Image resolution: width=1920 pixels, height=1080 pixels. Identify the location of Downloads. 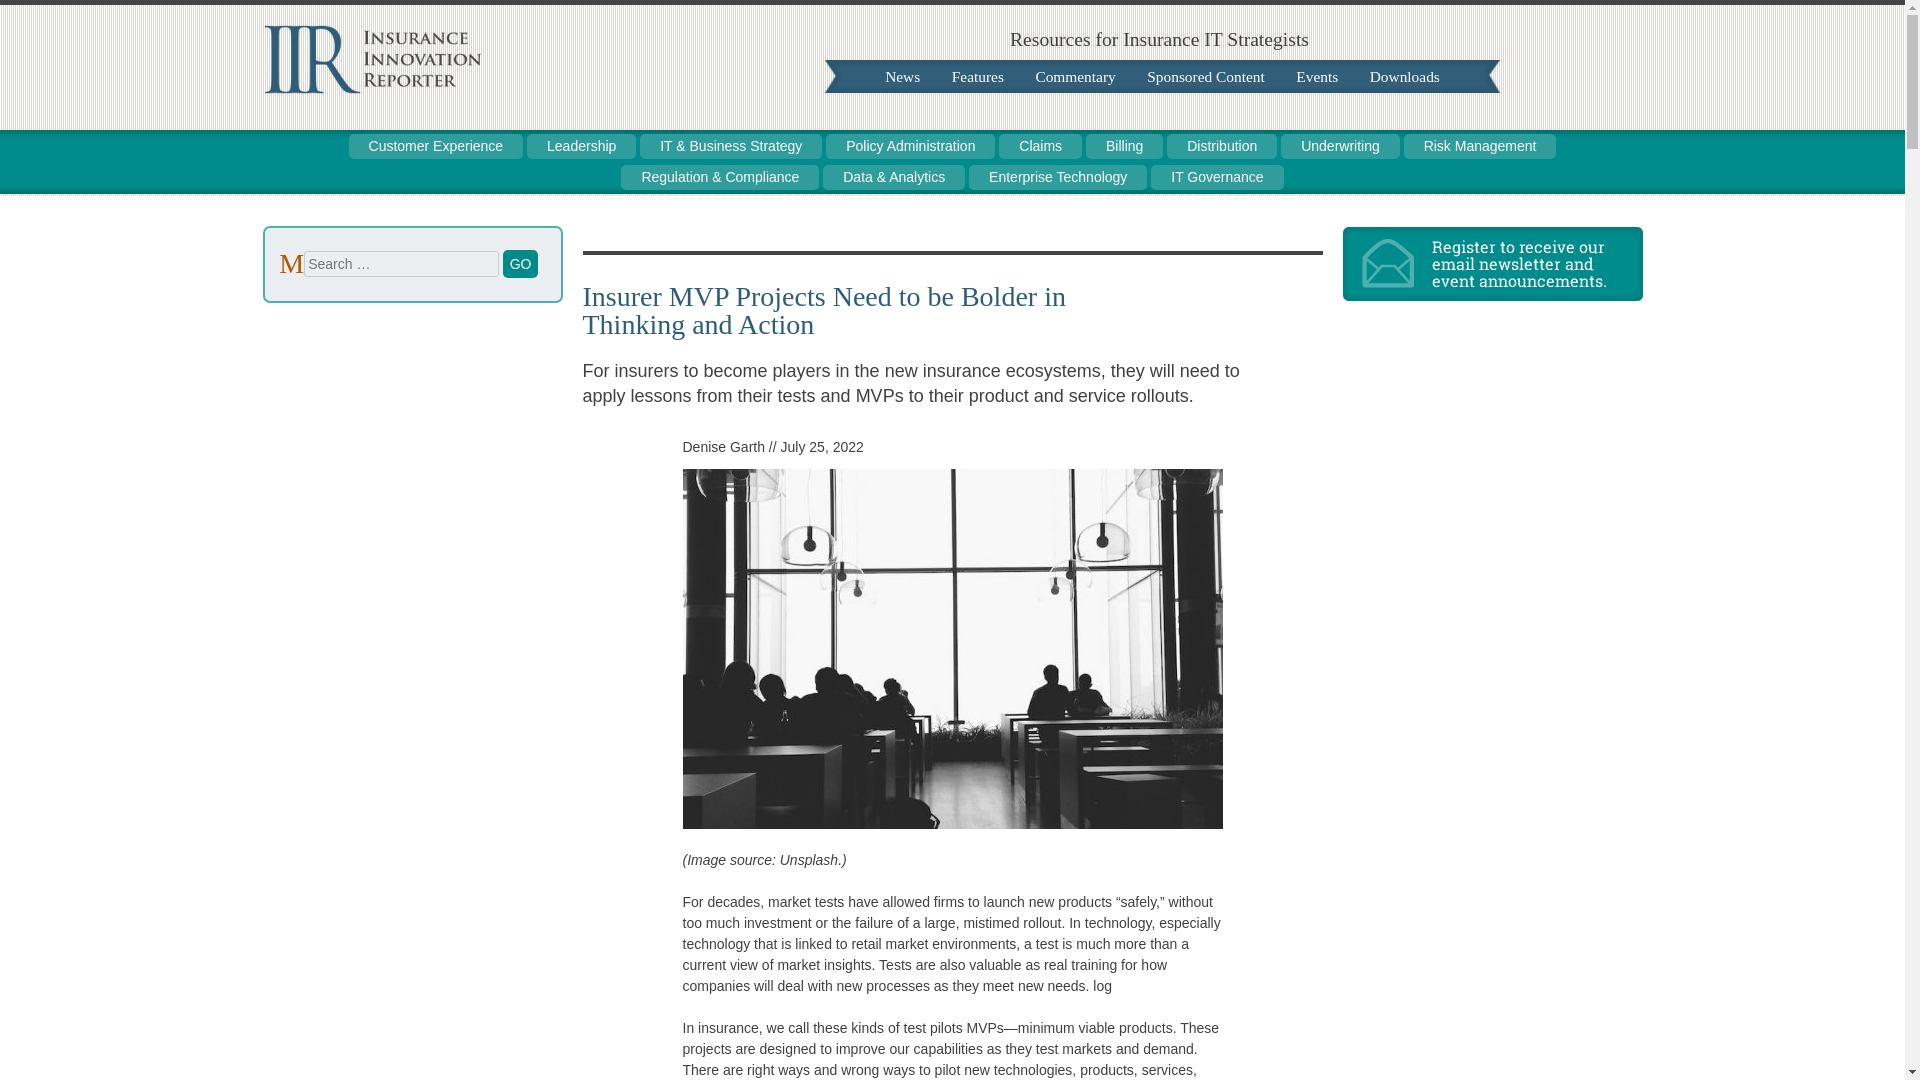
(1404, 76).